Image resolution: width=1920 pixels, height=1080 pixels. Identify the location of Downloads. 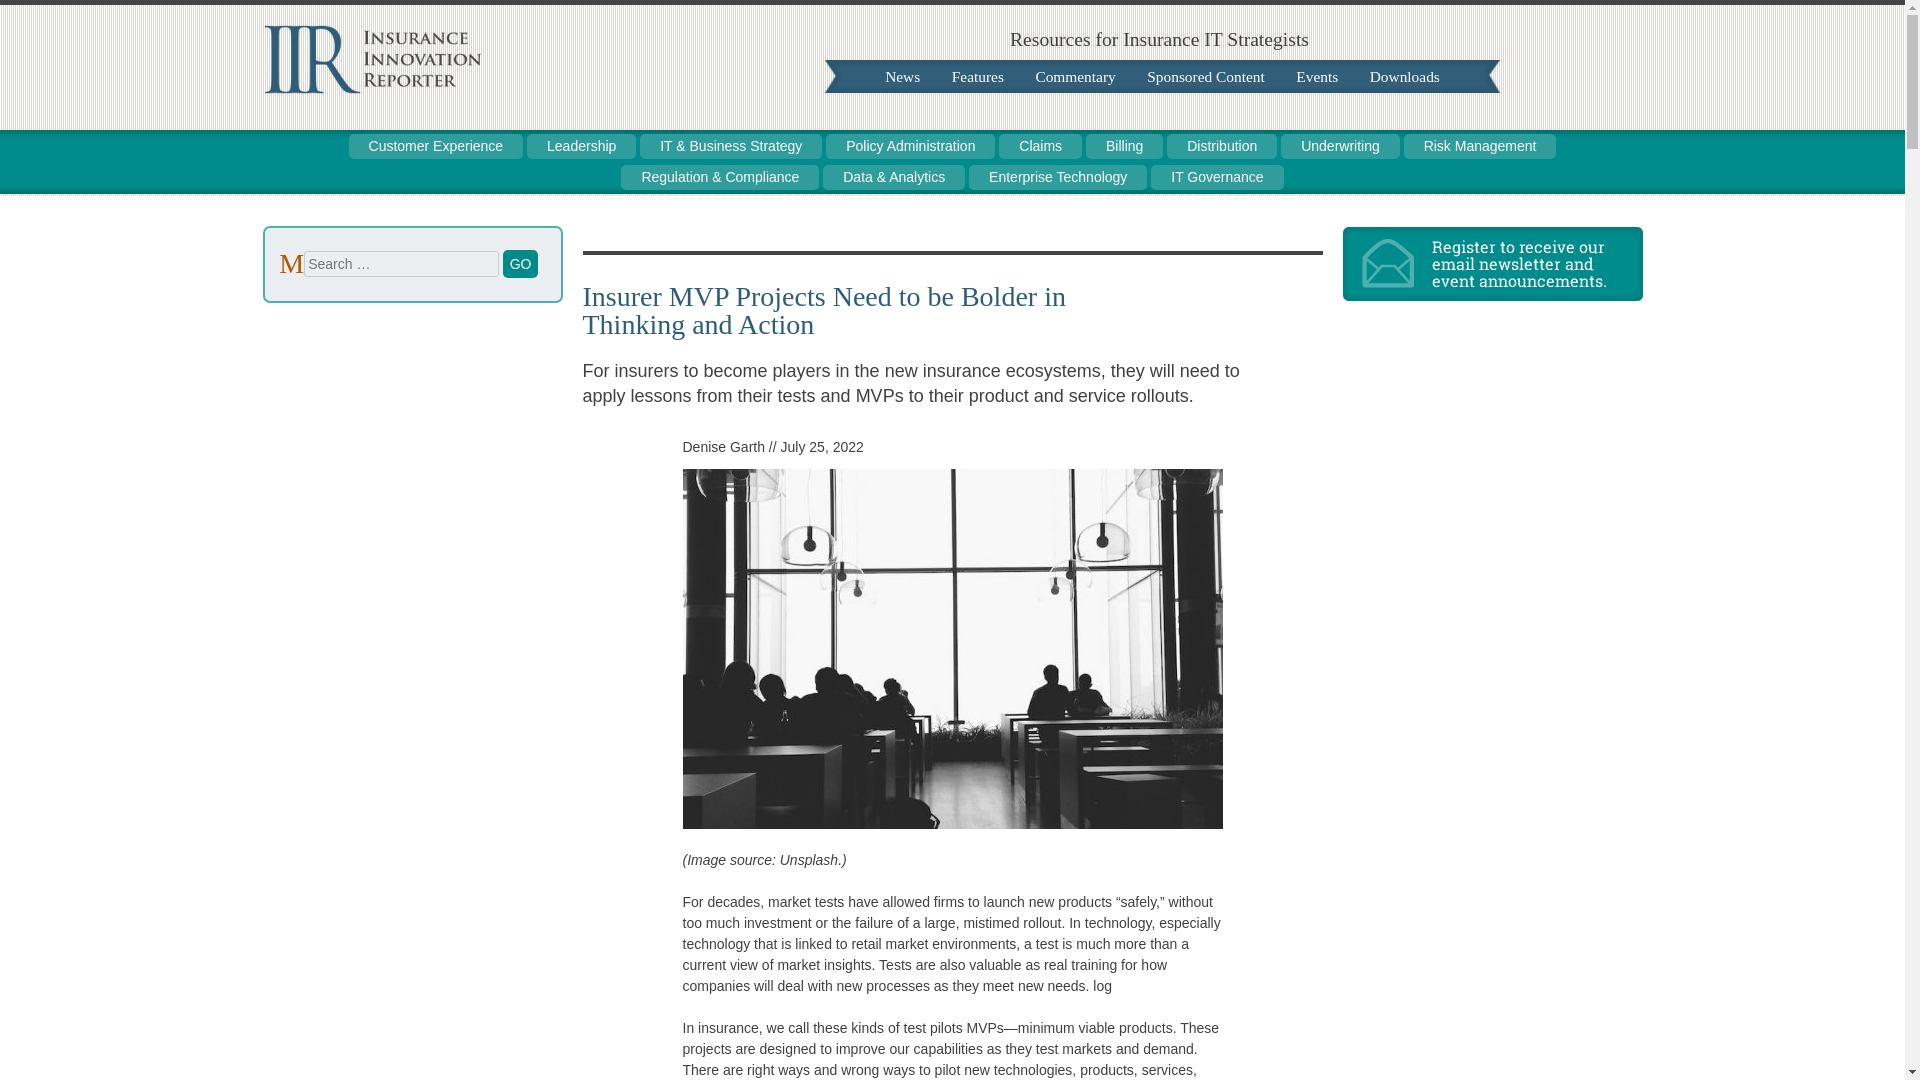
(1404, 76).